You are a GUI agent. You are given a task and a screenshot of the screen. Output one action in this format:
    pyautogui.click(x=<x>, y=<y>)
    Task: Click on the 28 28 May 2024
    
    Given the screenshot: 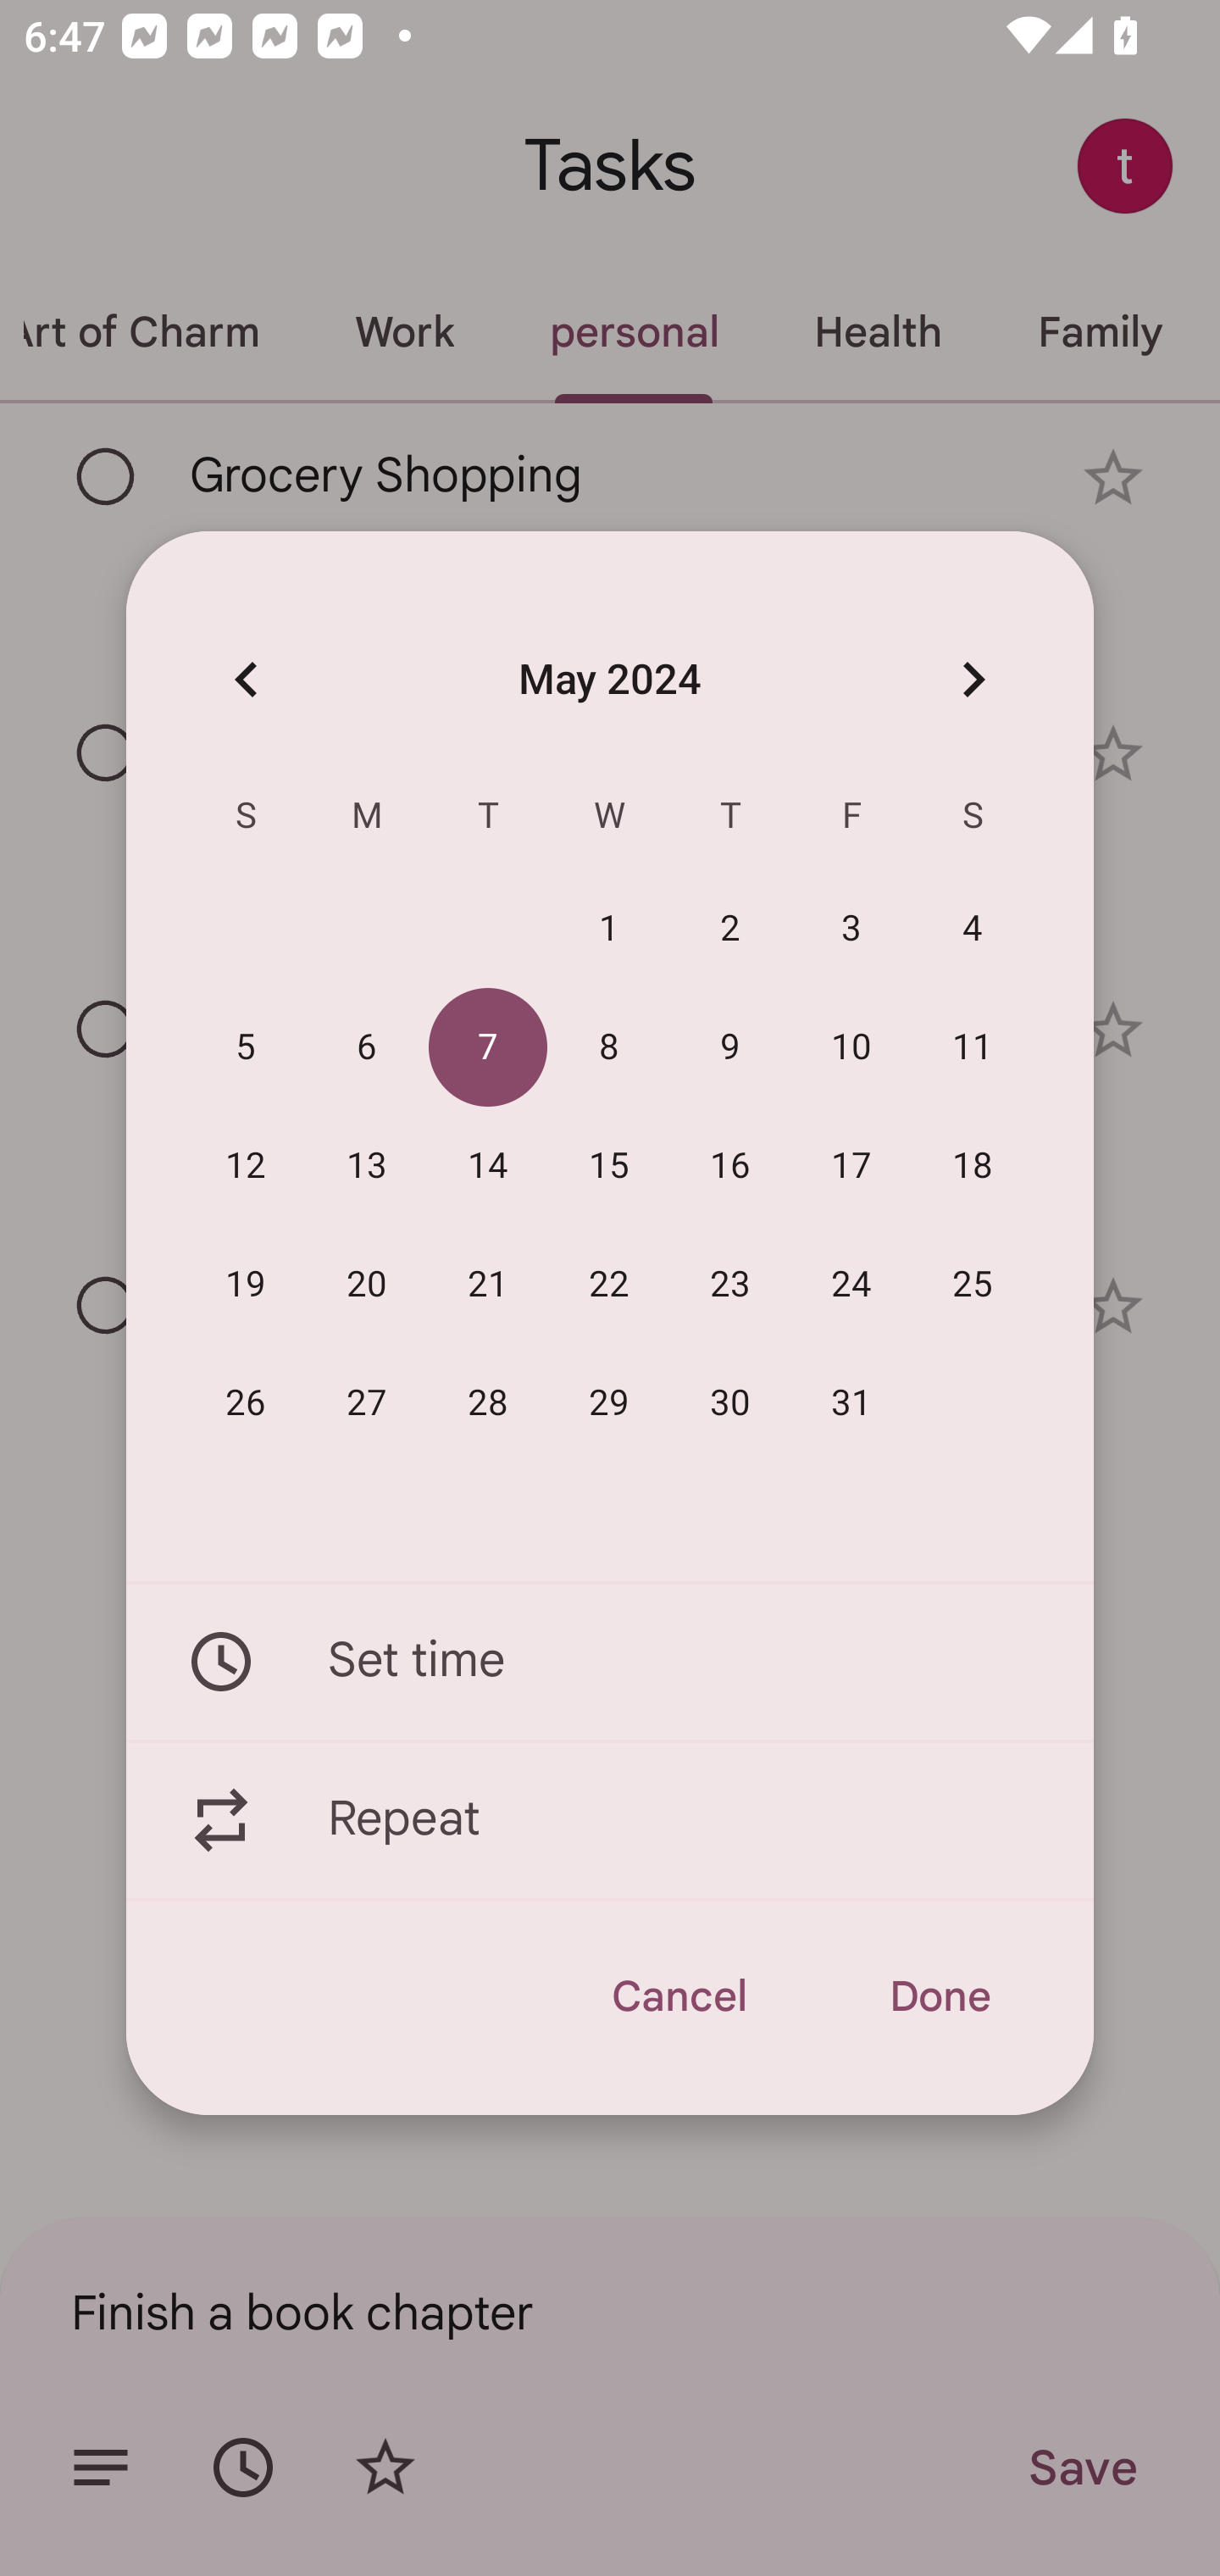 What is the action you would take?
    pyautogui.click(x=488, y=1403)
    